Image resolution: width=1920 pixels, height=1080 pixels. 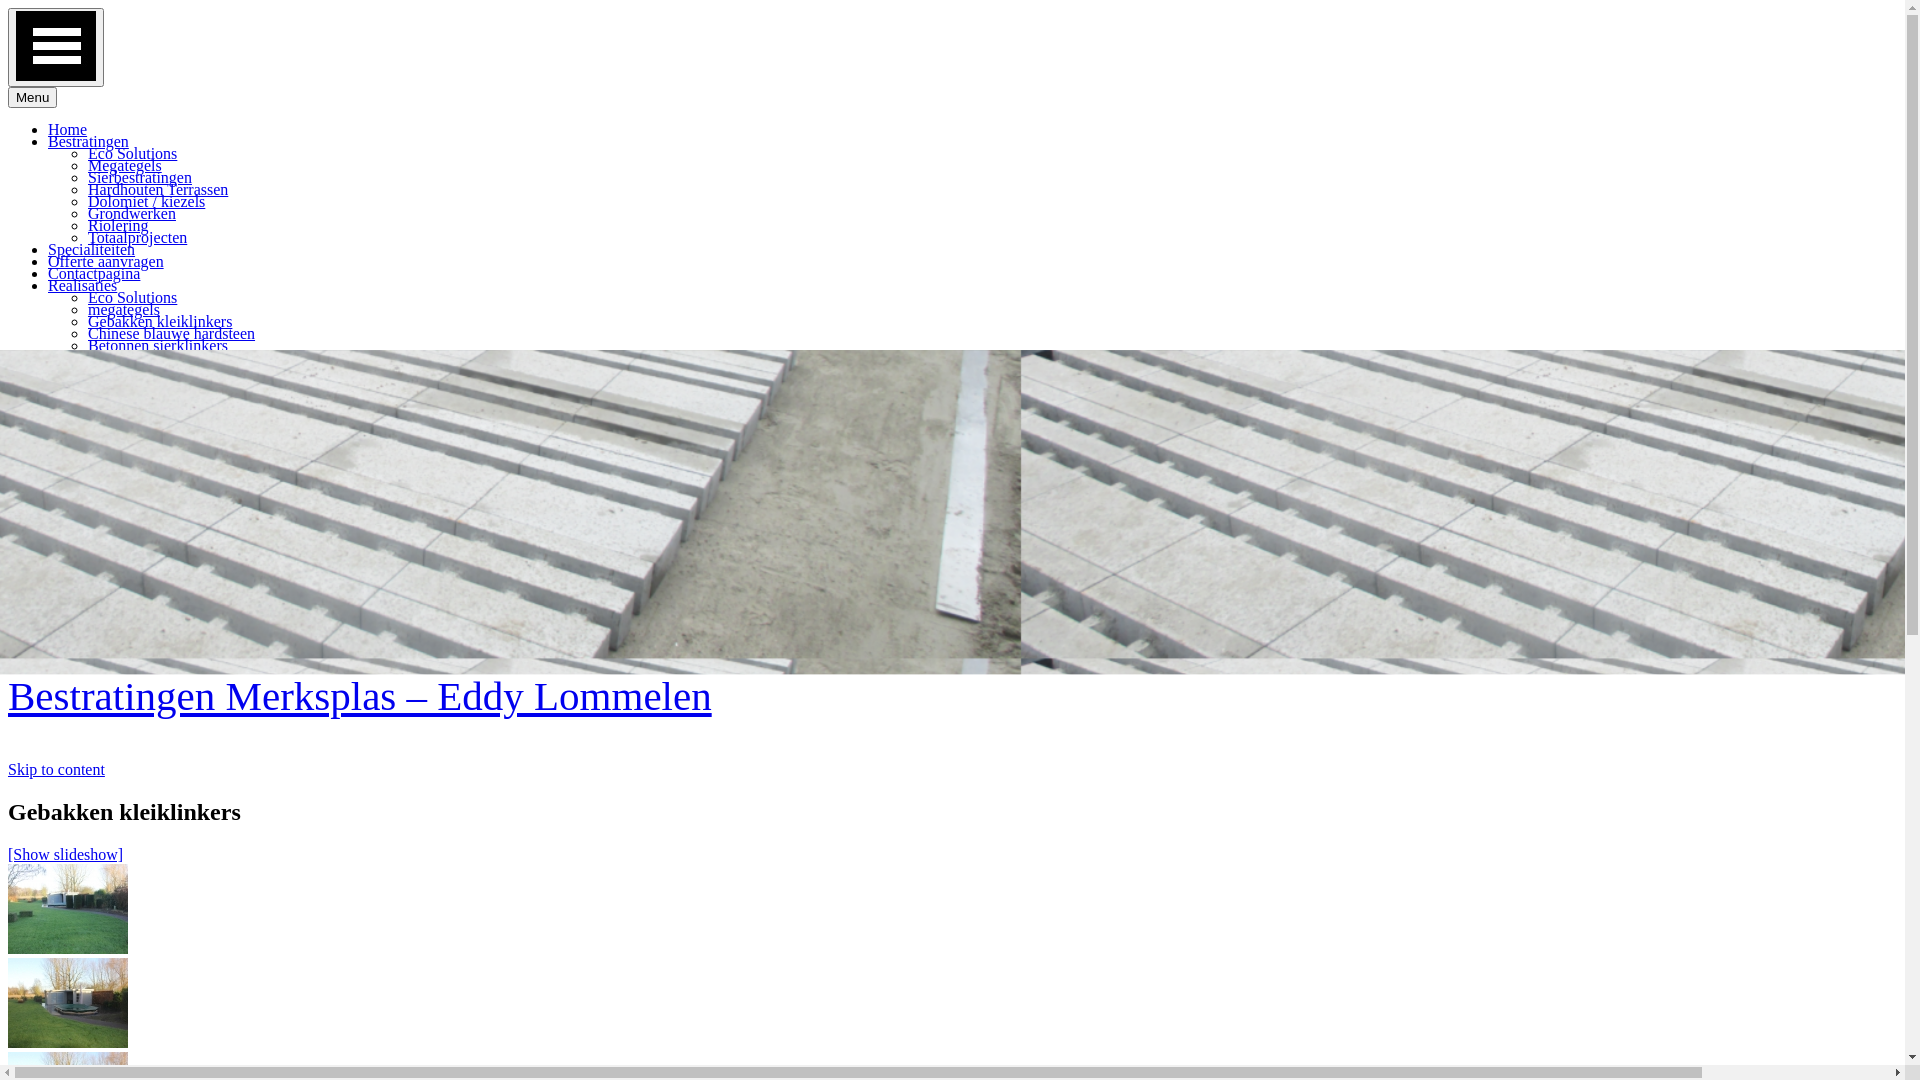 I want to click on Riolering, so click(x=118, y=226).